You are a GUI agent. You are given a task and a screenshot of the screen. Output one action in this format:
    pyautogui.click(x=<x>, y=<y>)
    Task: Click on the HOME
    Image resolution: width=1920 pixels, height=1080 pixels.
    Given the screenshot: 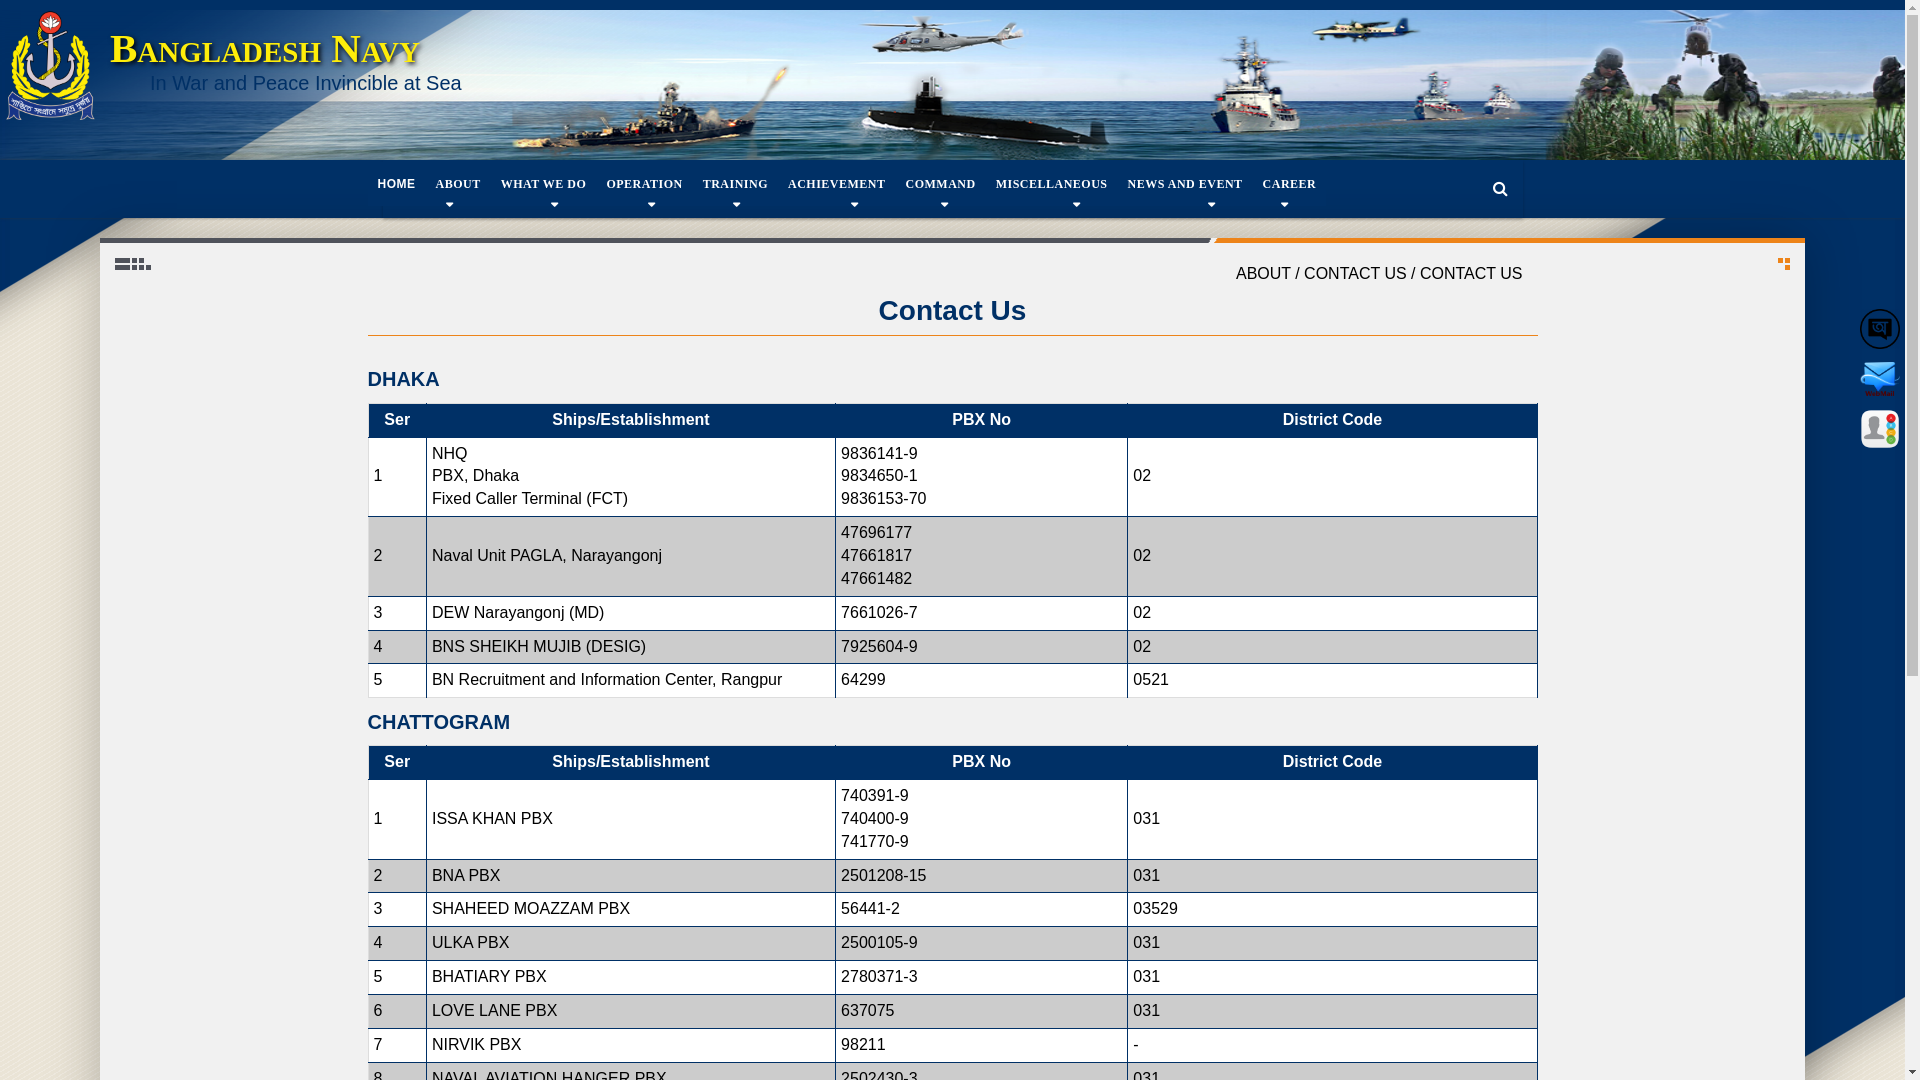 What is the action you would take?
    pyautogui.click(x=397, y=184)
    